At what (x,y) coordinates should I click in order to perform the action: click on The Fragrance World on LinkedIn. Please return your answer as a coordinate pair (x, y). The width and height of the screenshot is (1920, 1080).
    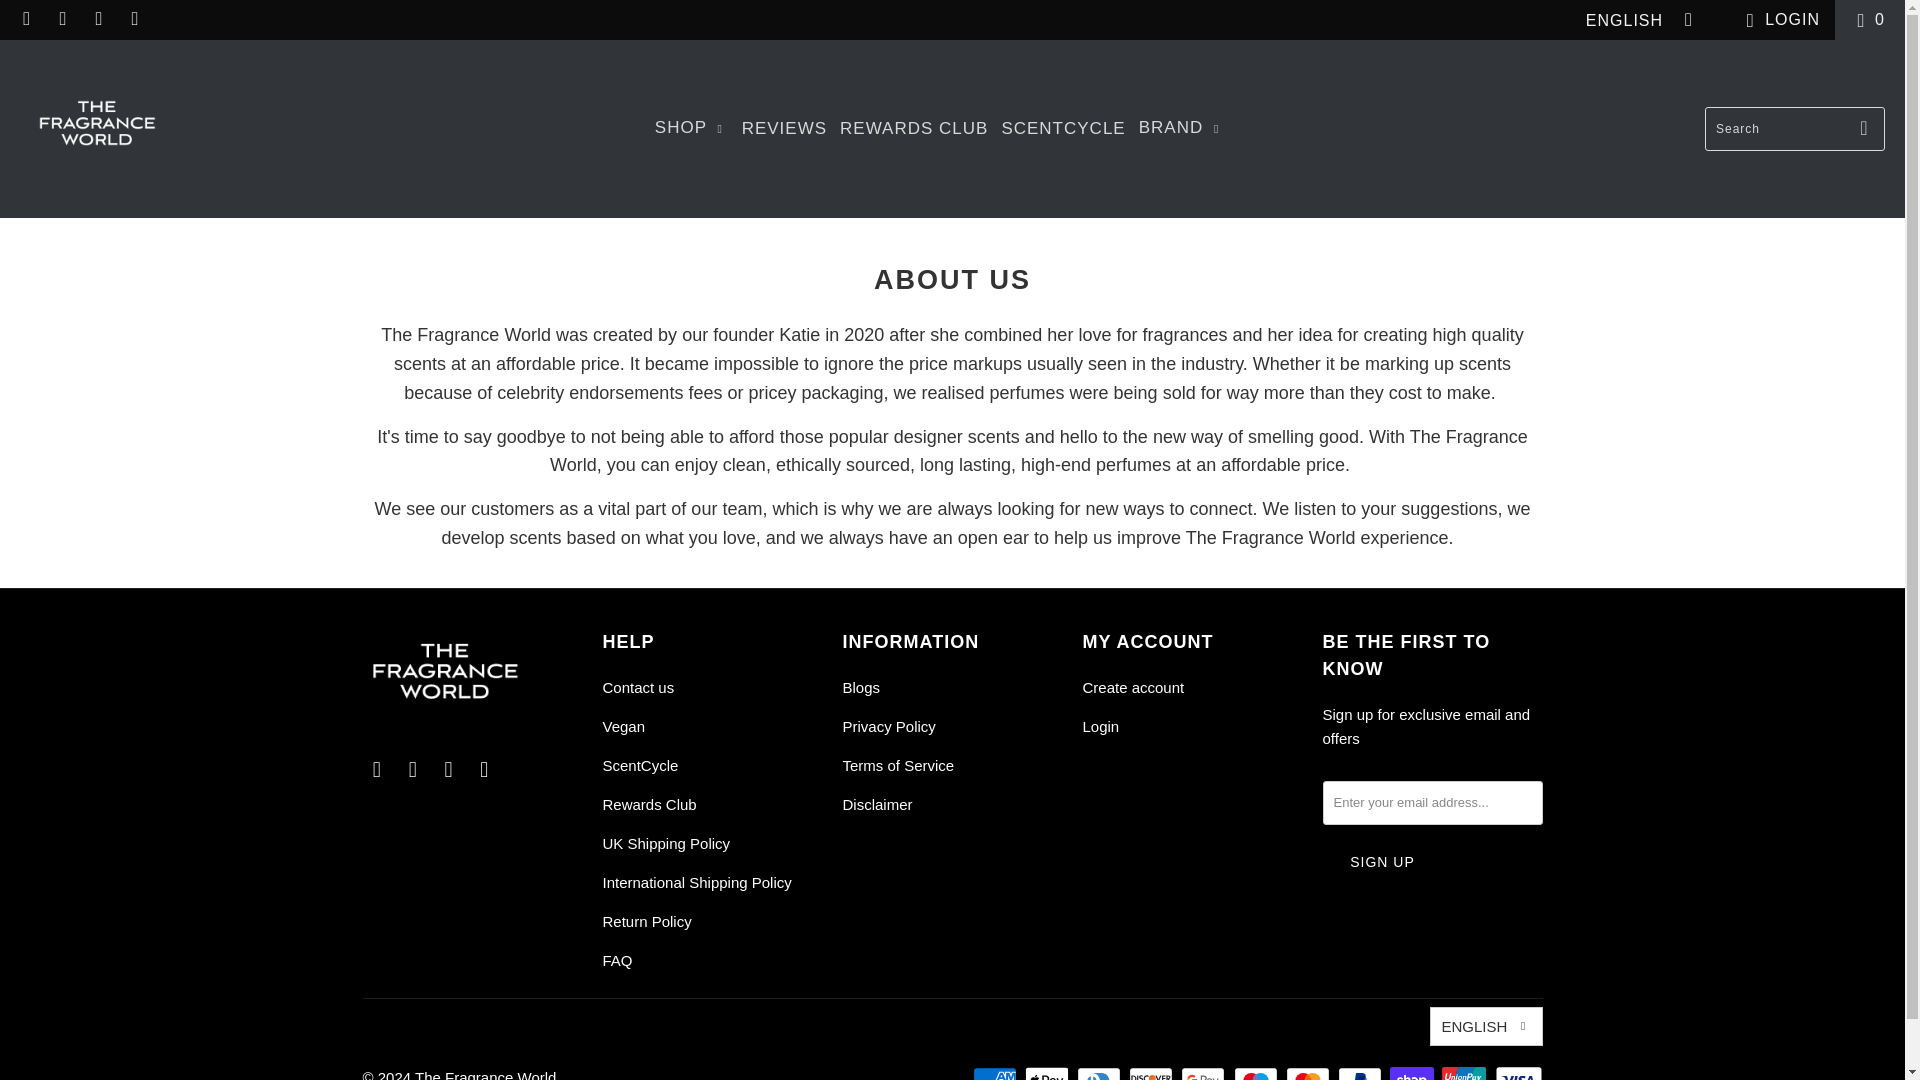
    Looking at the image, I should click on (448, 770).